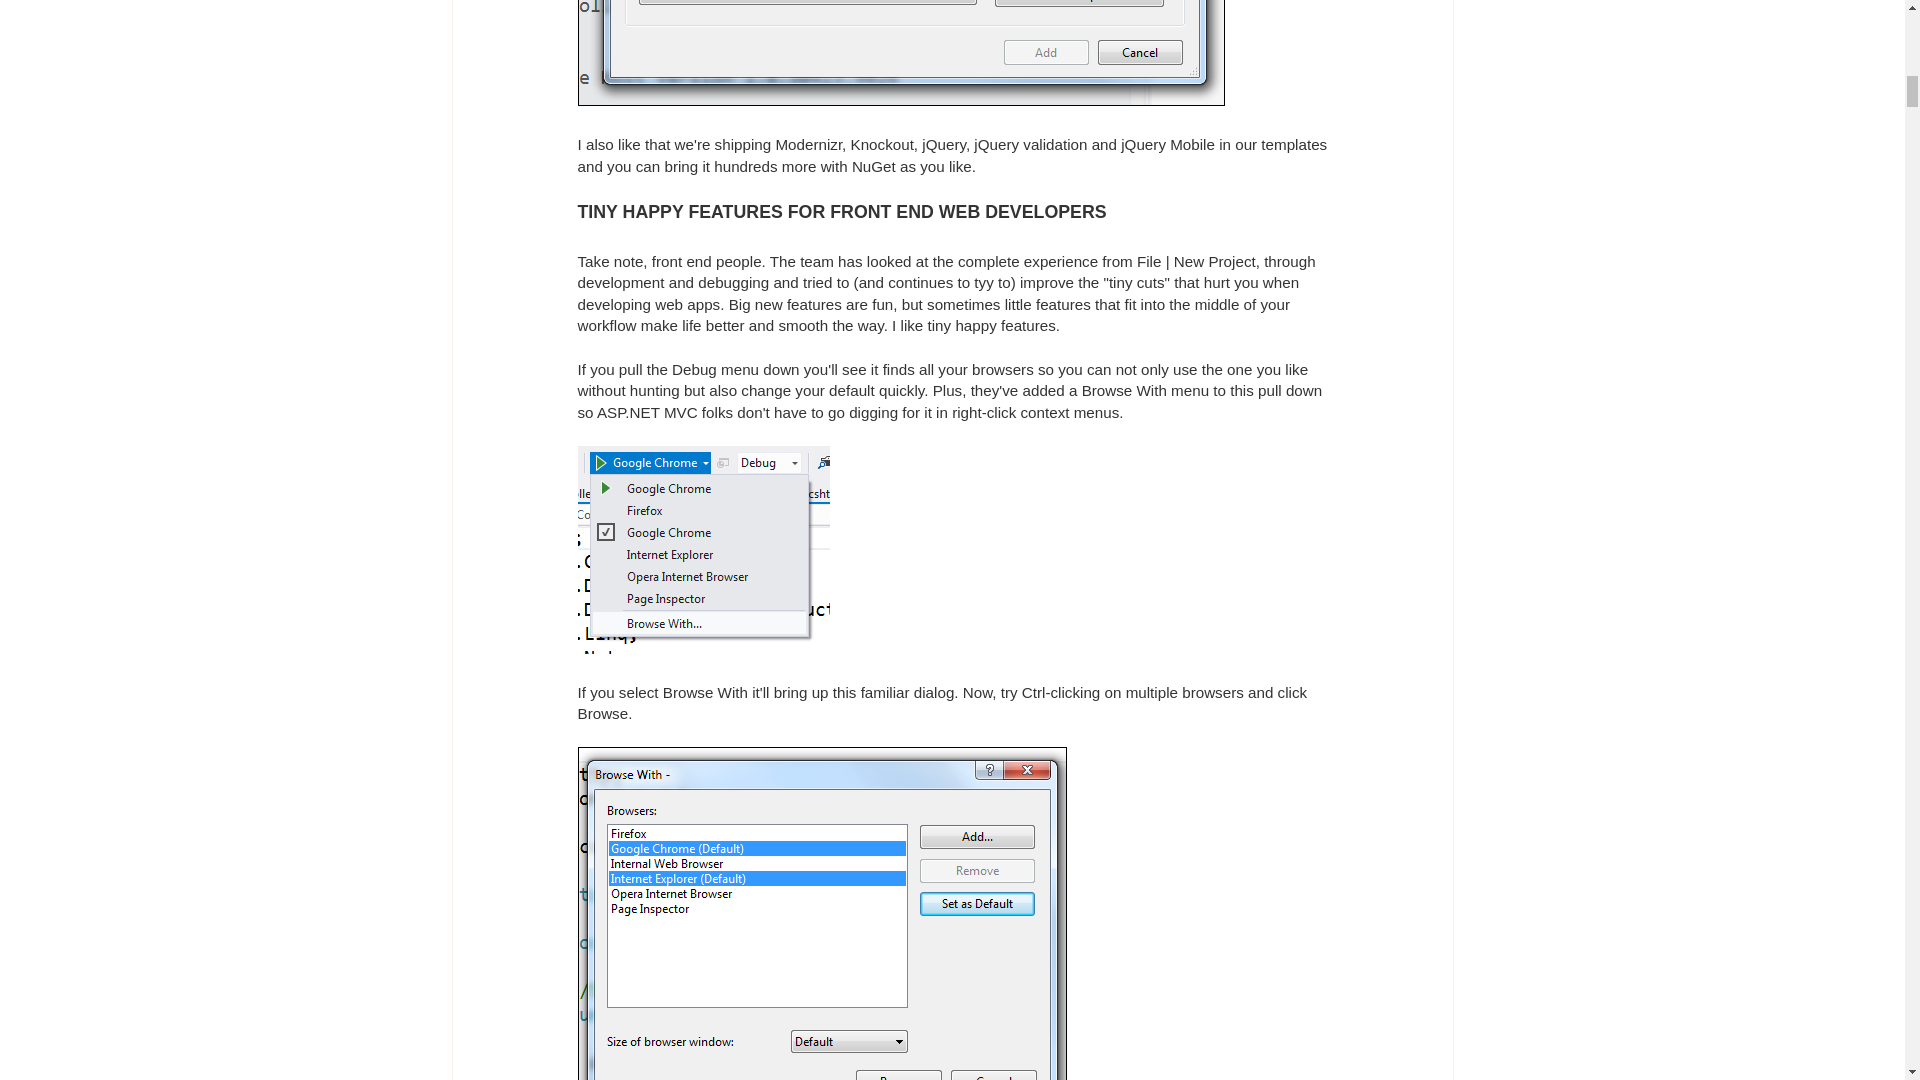 This screenshot has height=1080, width=1920. Describe the element at coordinates (900, 52) in the screenshot. I see `Web API has Scaffolding too!` at that location.